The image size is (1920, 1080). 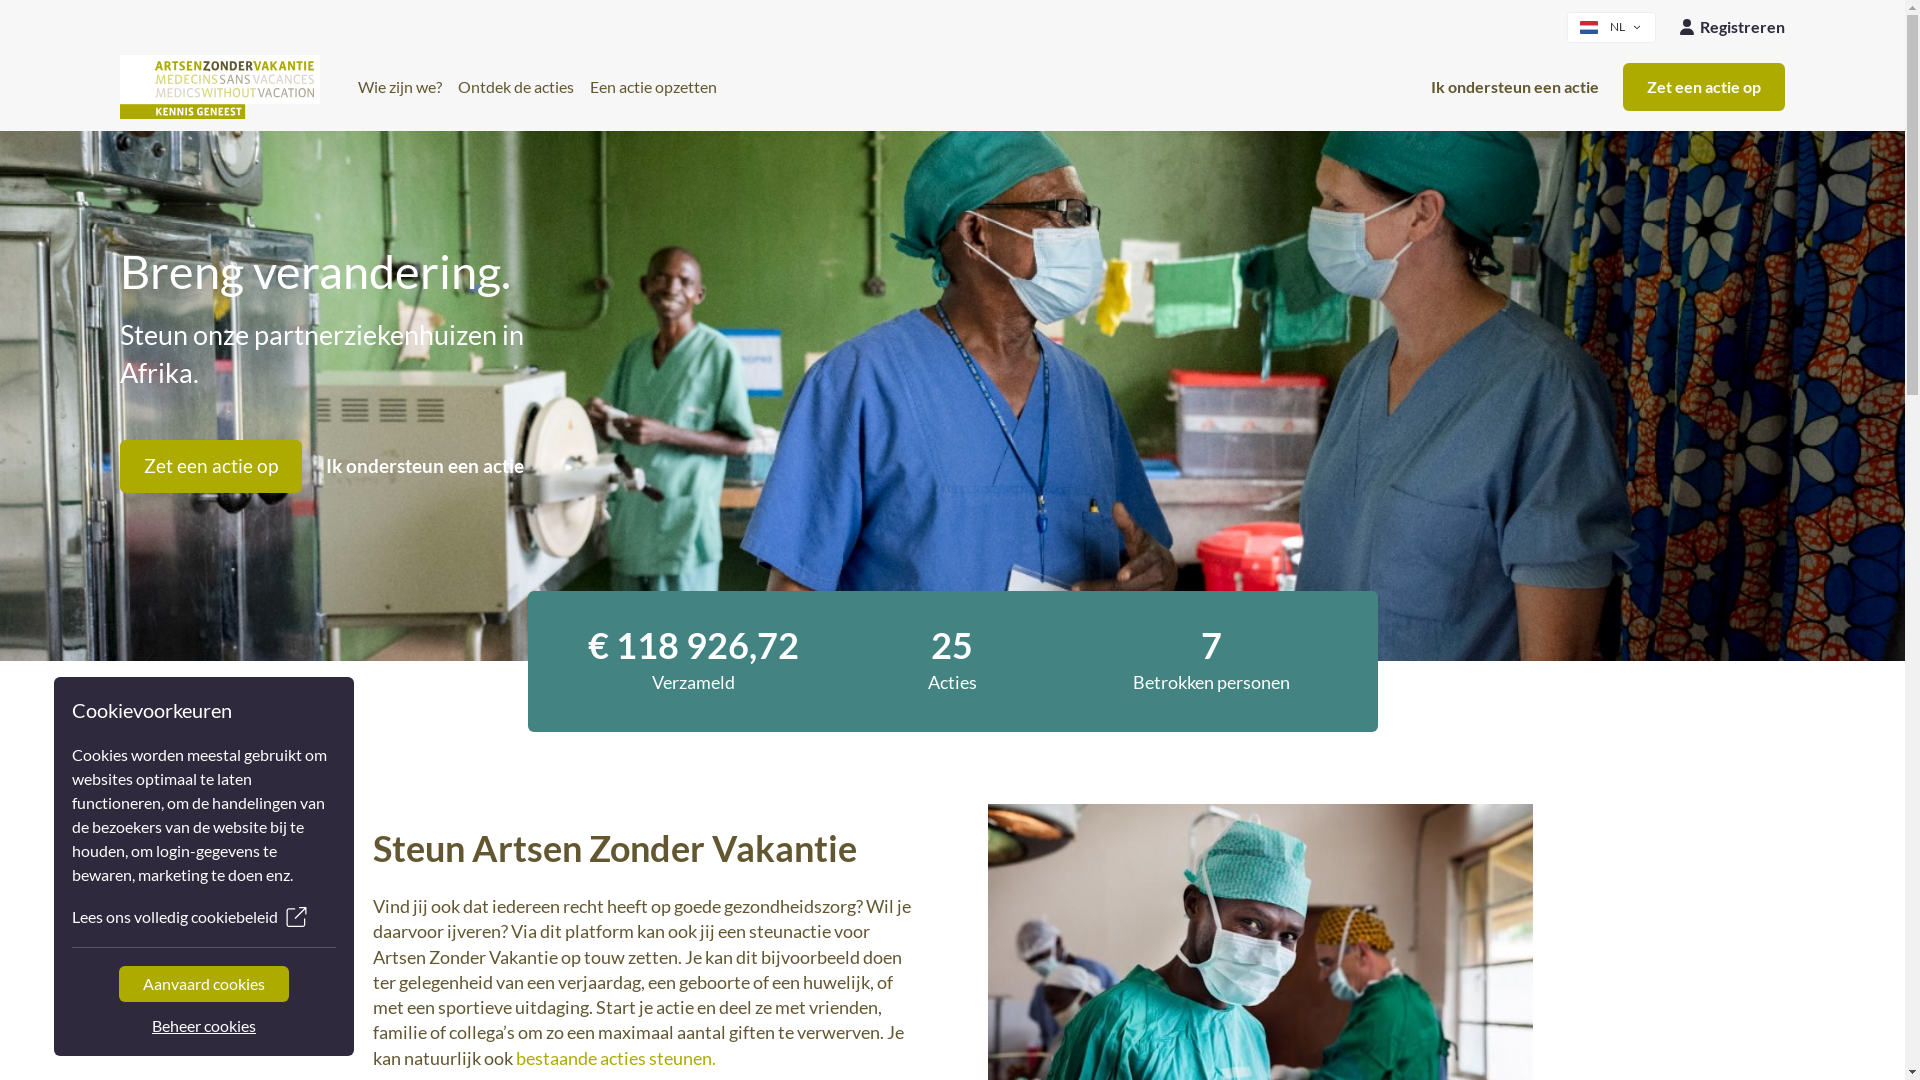 What do you see at coordinates (400, 87) in the screenshot?
I see `Wie zijn we?` at bounding box center [400, 87].